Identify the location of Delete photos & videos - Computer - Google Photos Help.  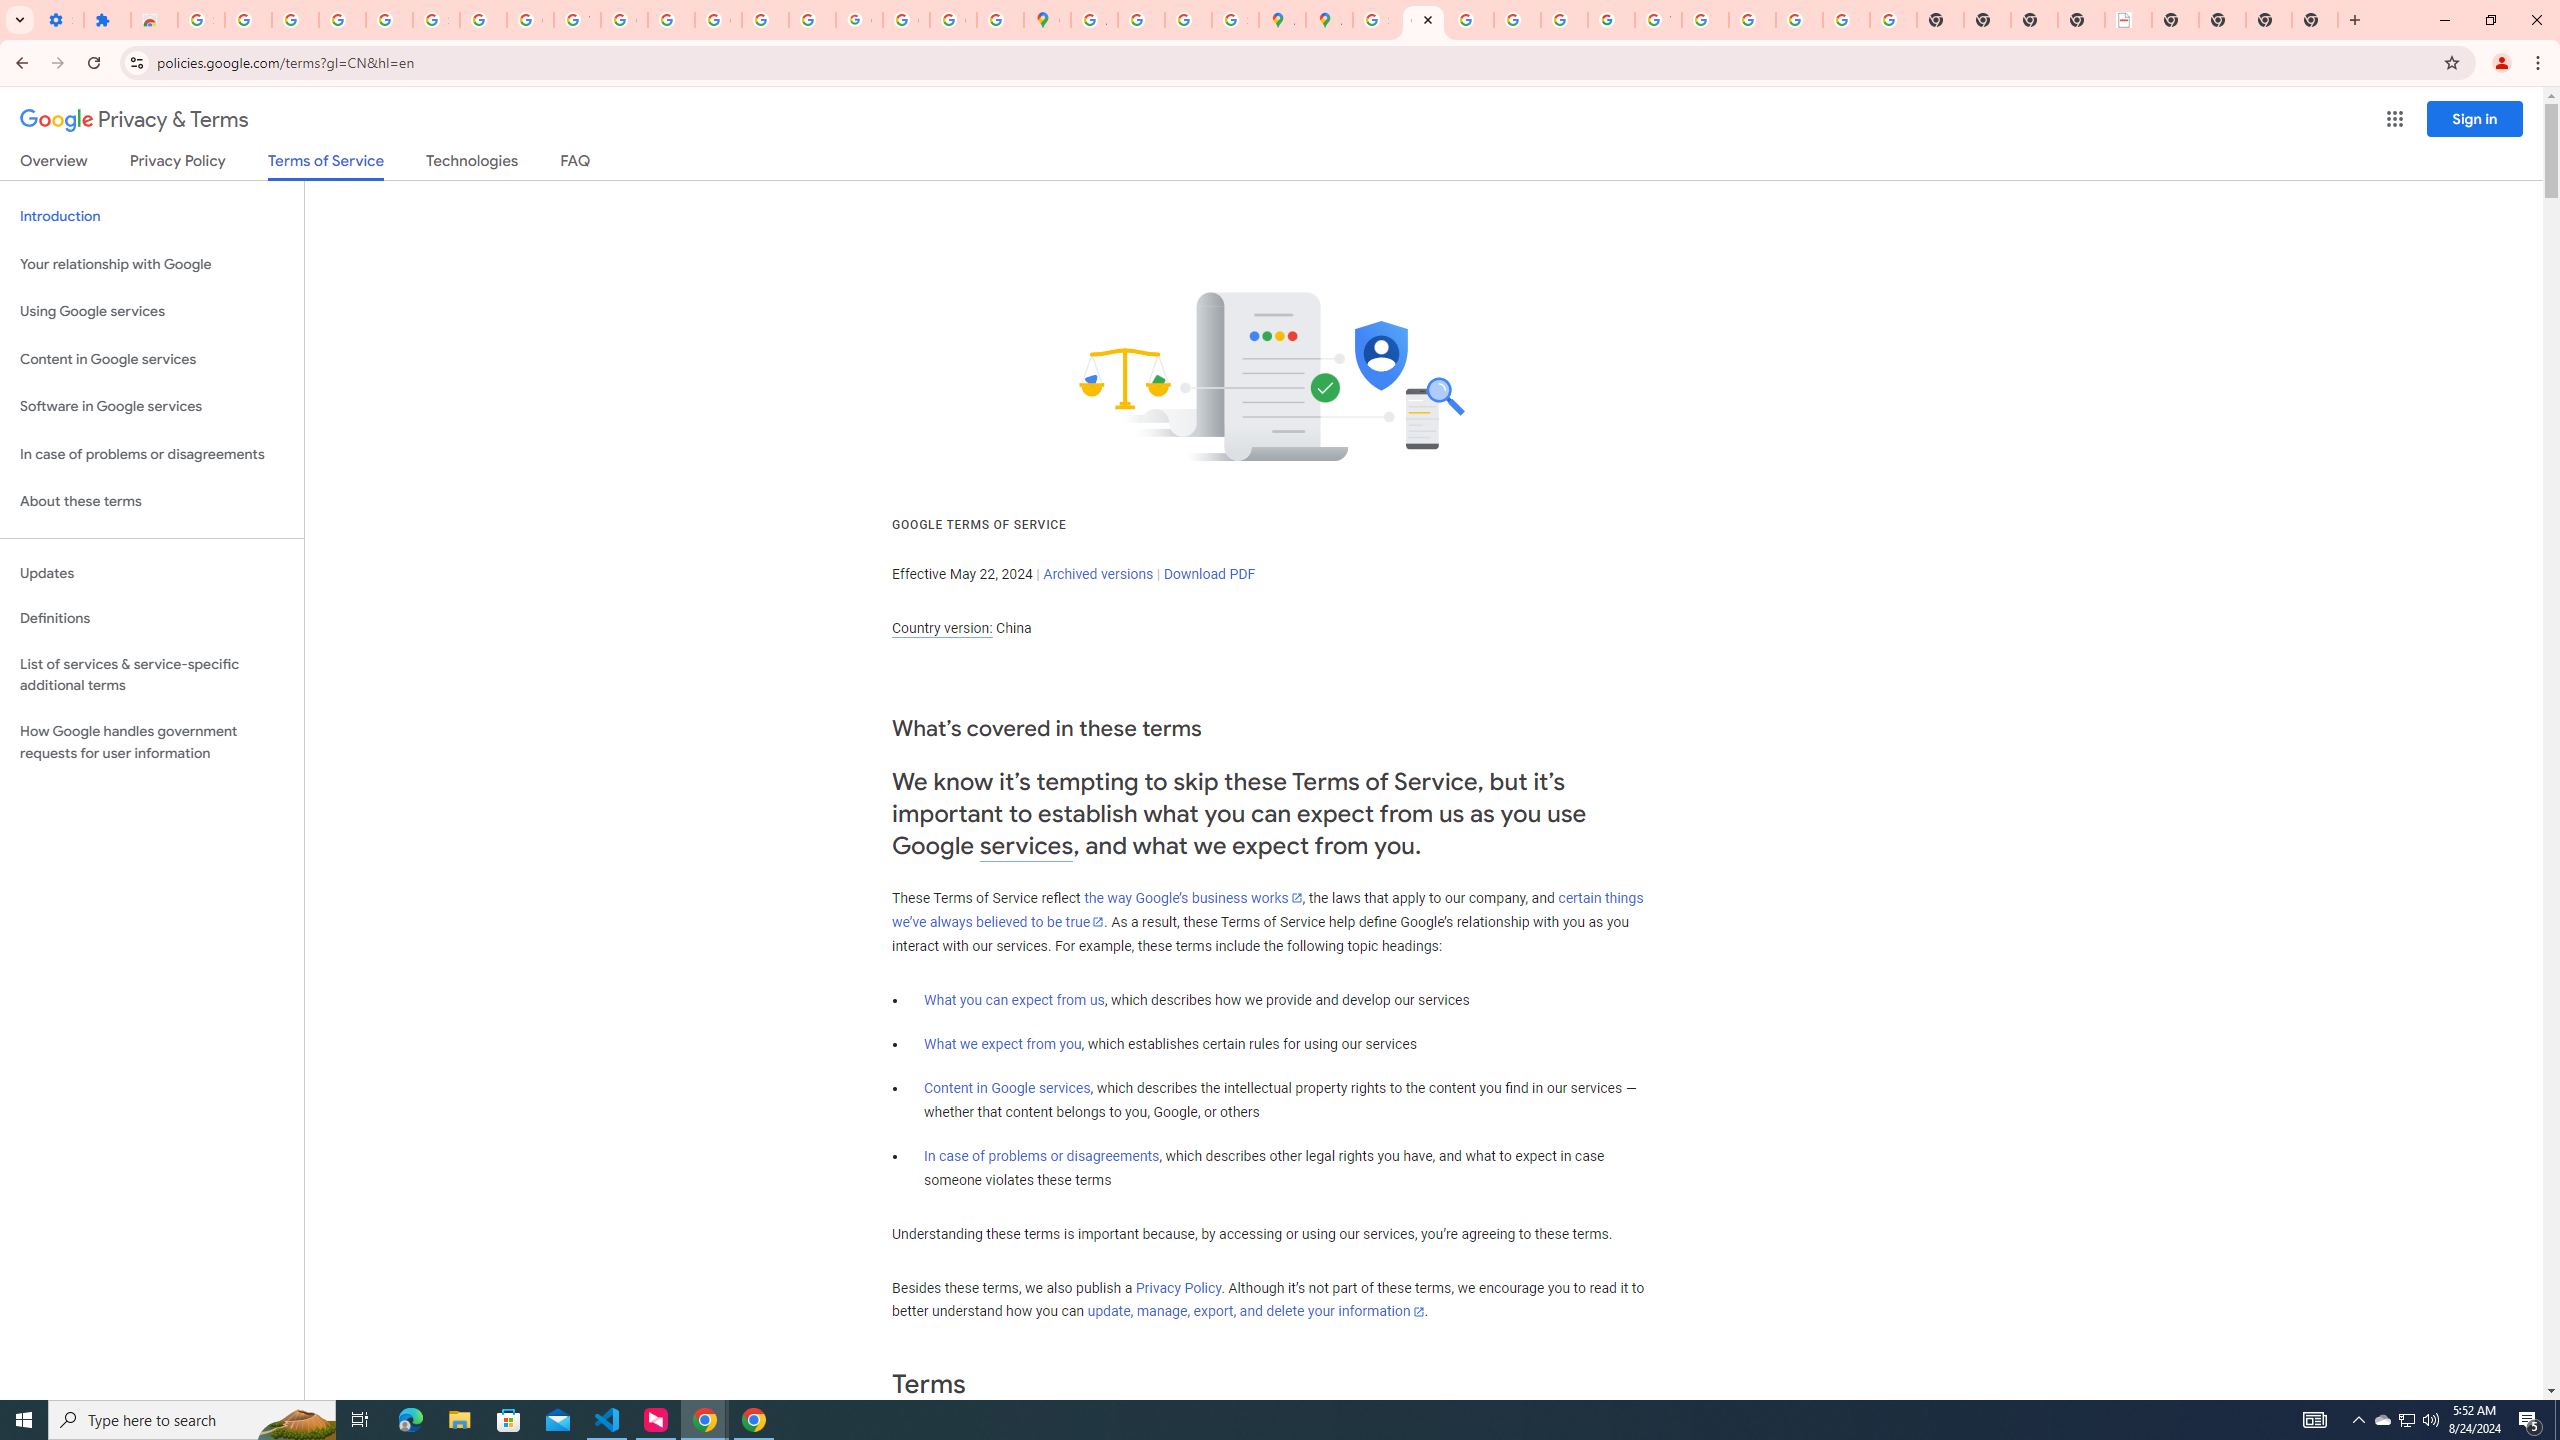
(295, 20).